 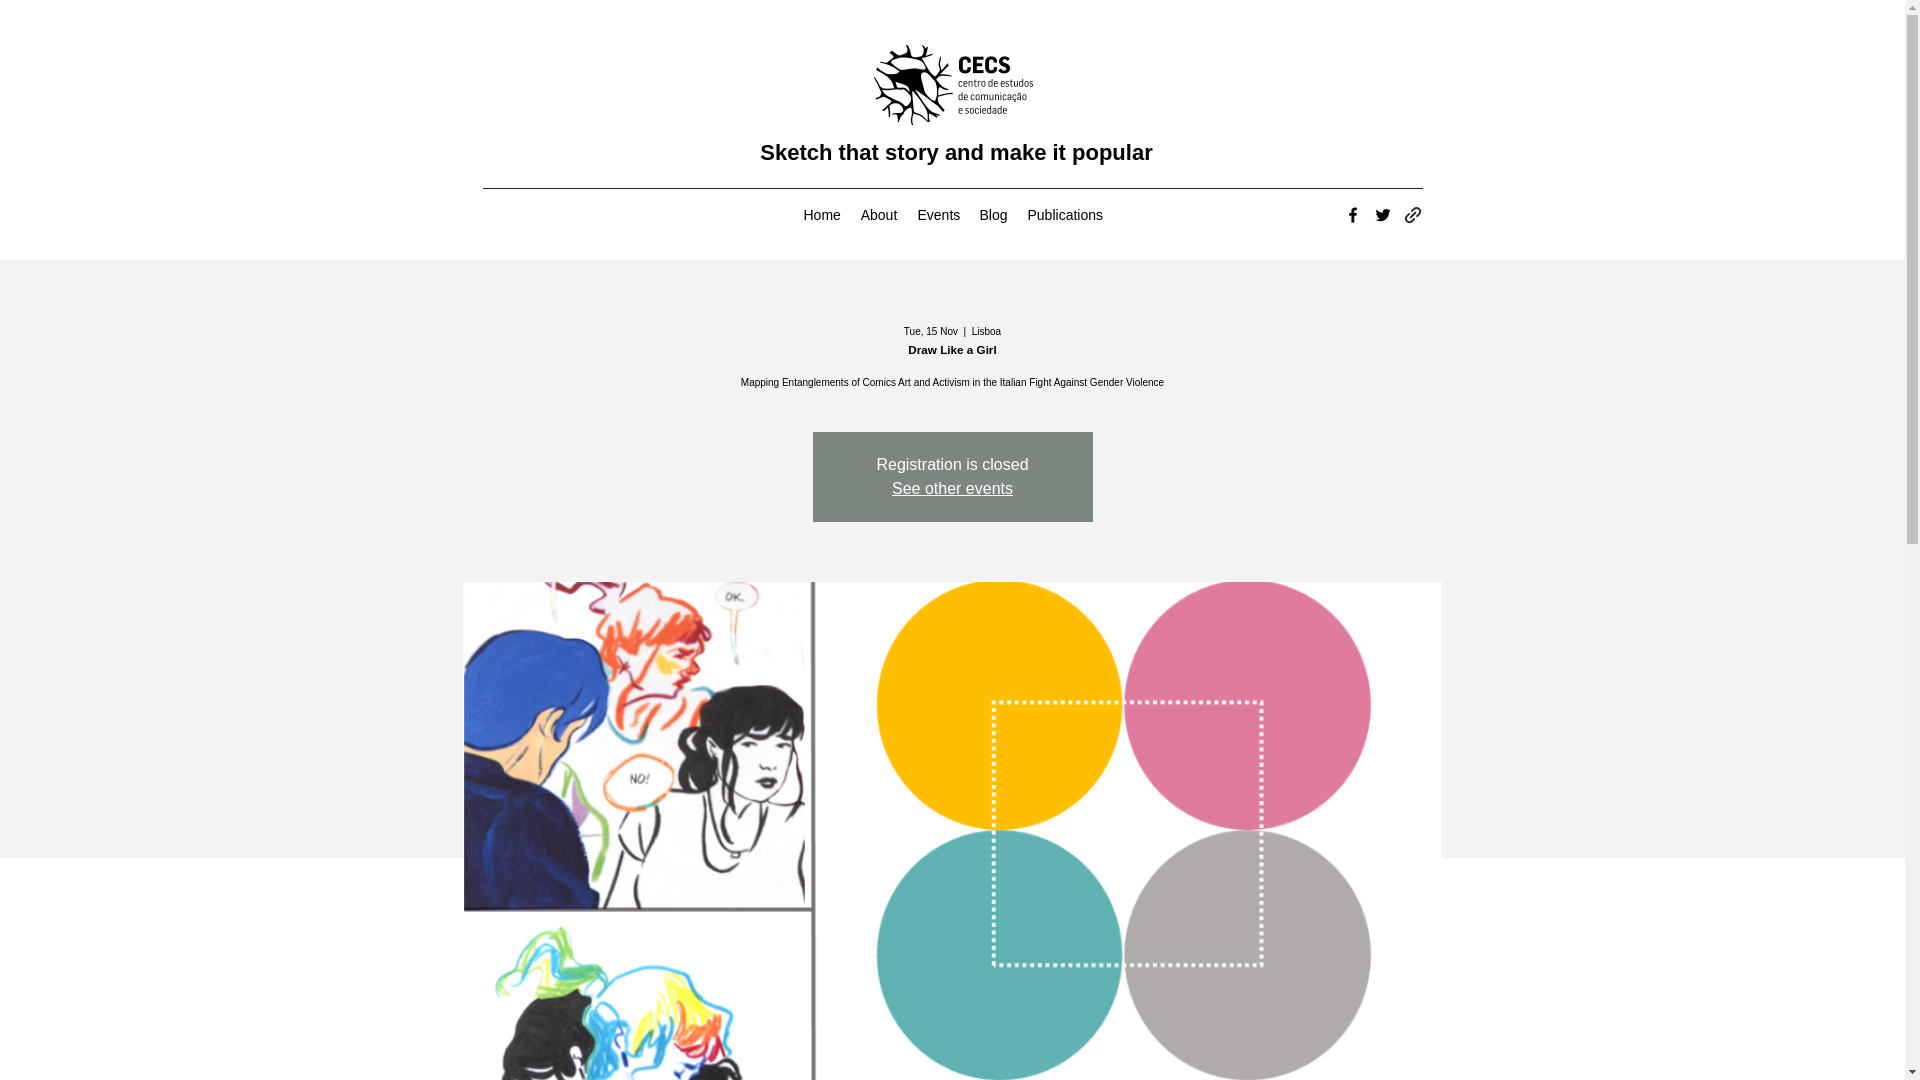 What do you see at coordinates (822, 214) in the screenshot?
I see `Home` at bounding box center [822, 214].